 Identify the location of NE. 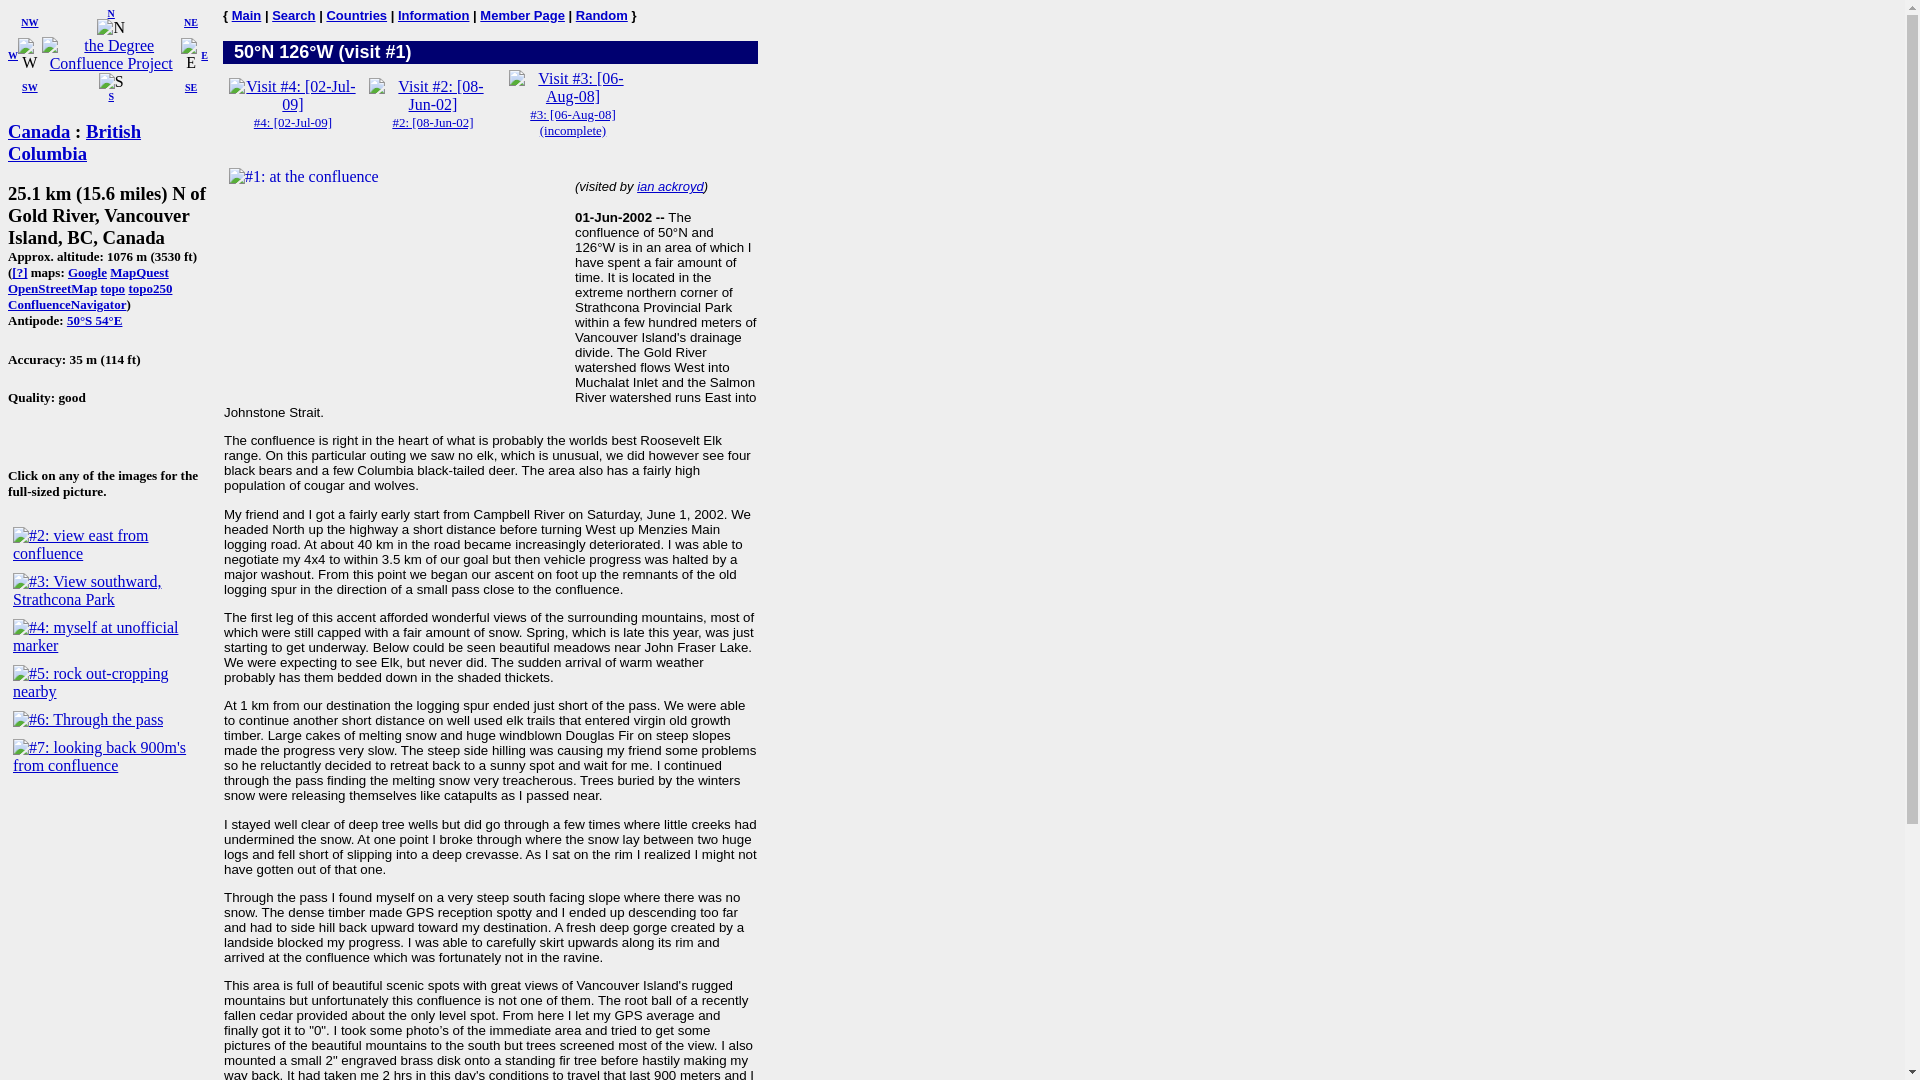
(190, 22).